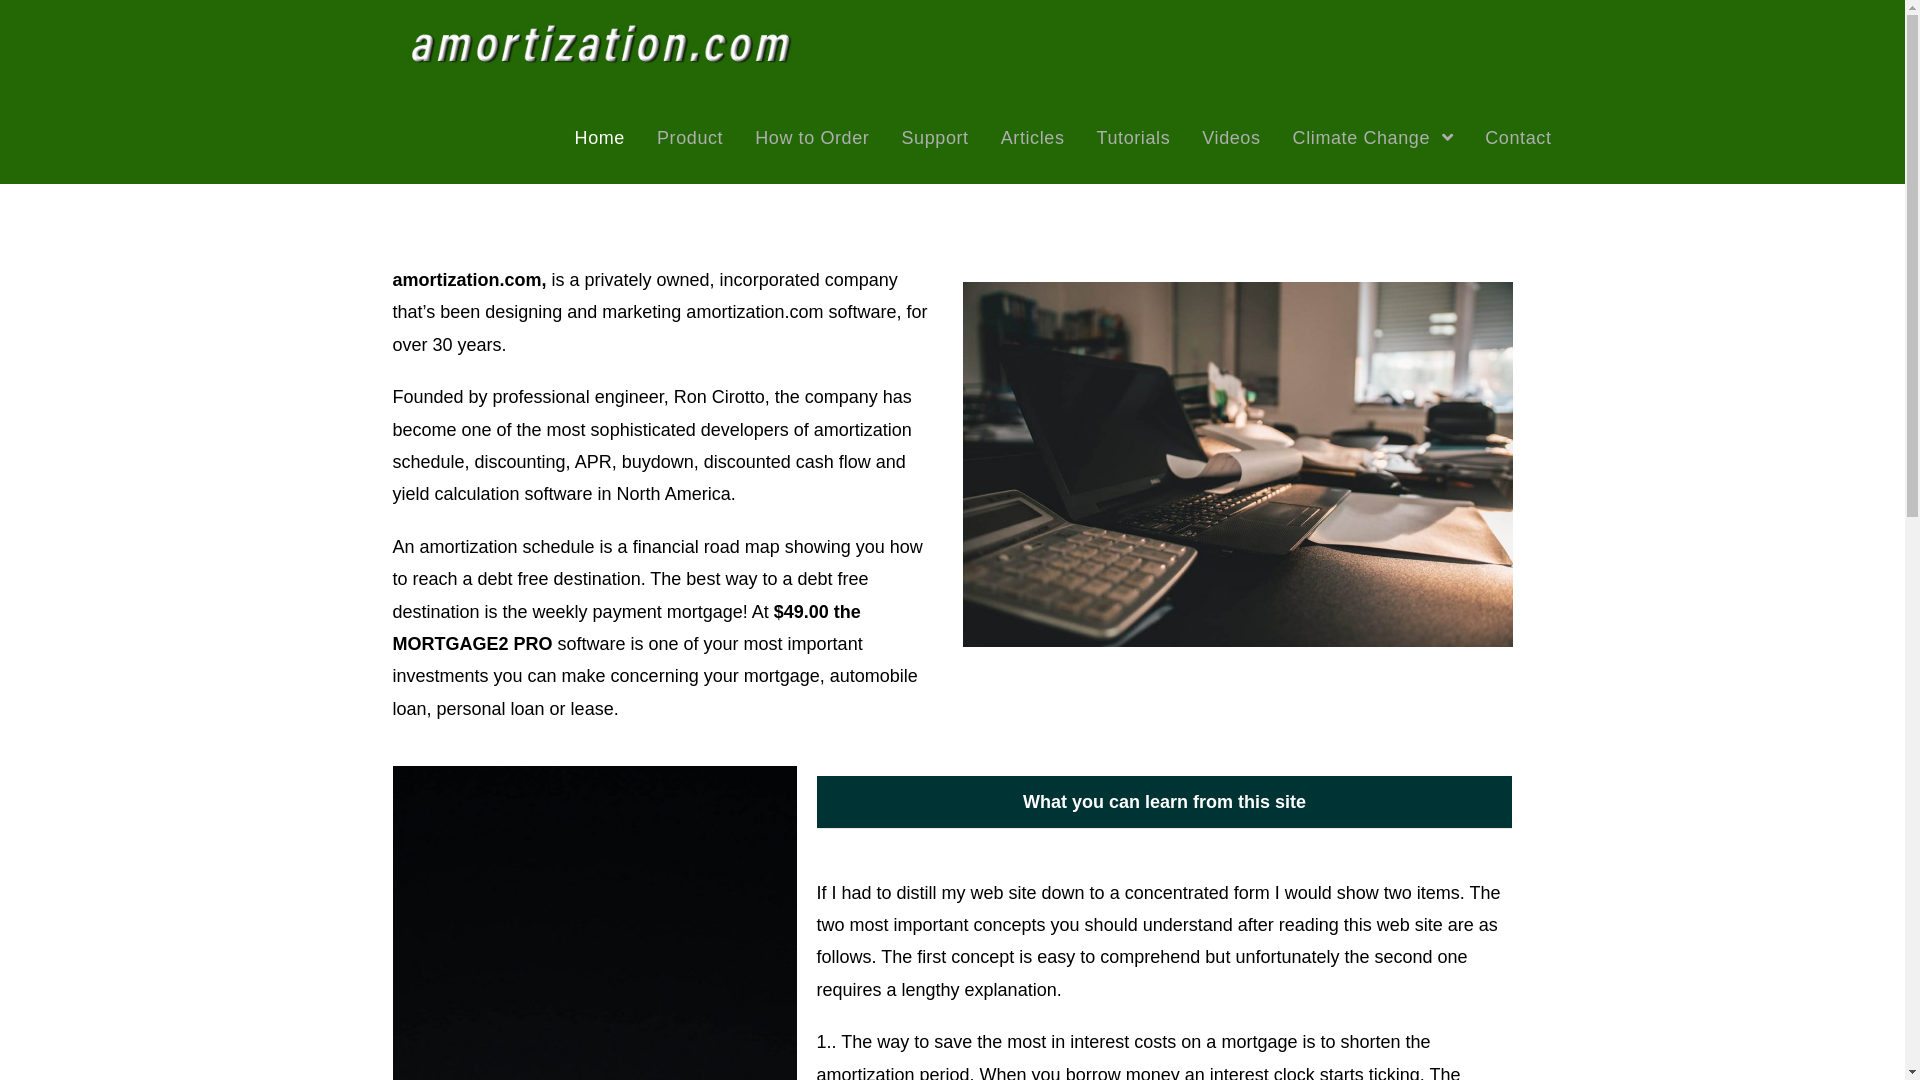 Image resolution: width=1920 pixels, height=1080 pixels. Describe the element at coordinates (600, 138) in the screenshot. I see `Home` at that location.